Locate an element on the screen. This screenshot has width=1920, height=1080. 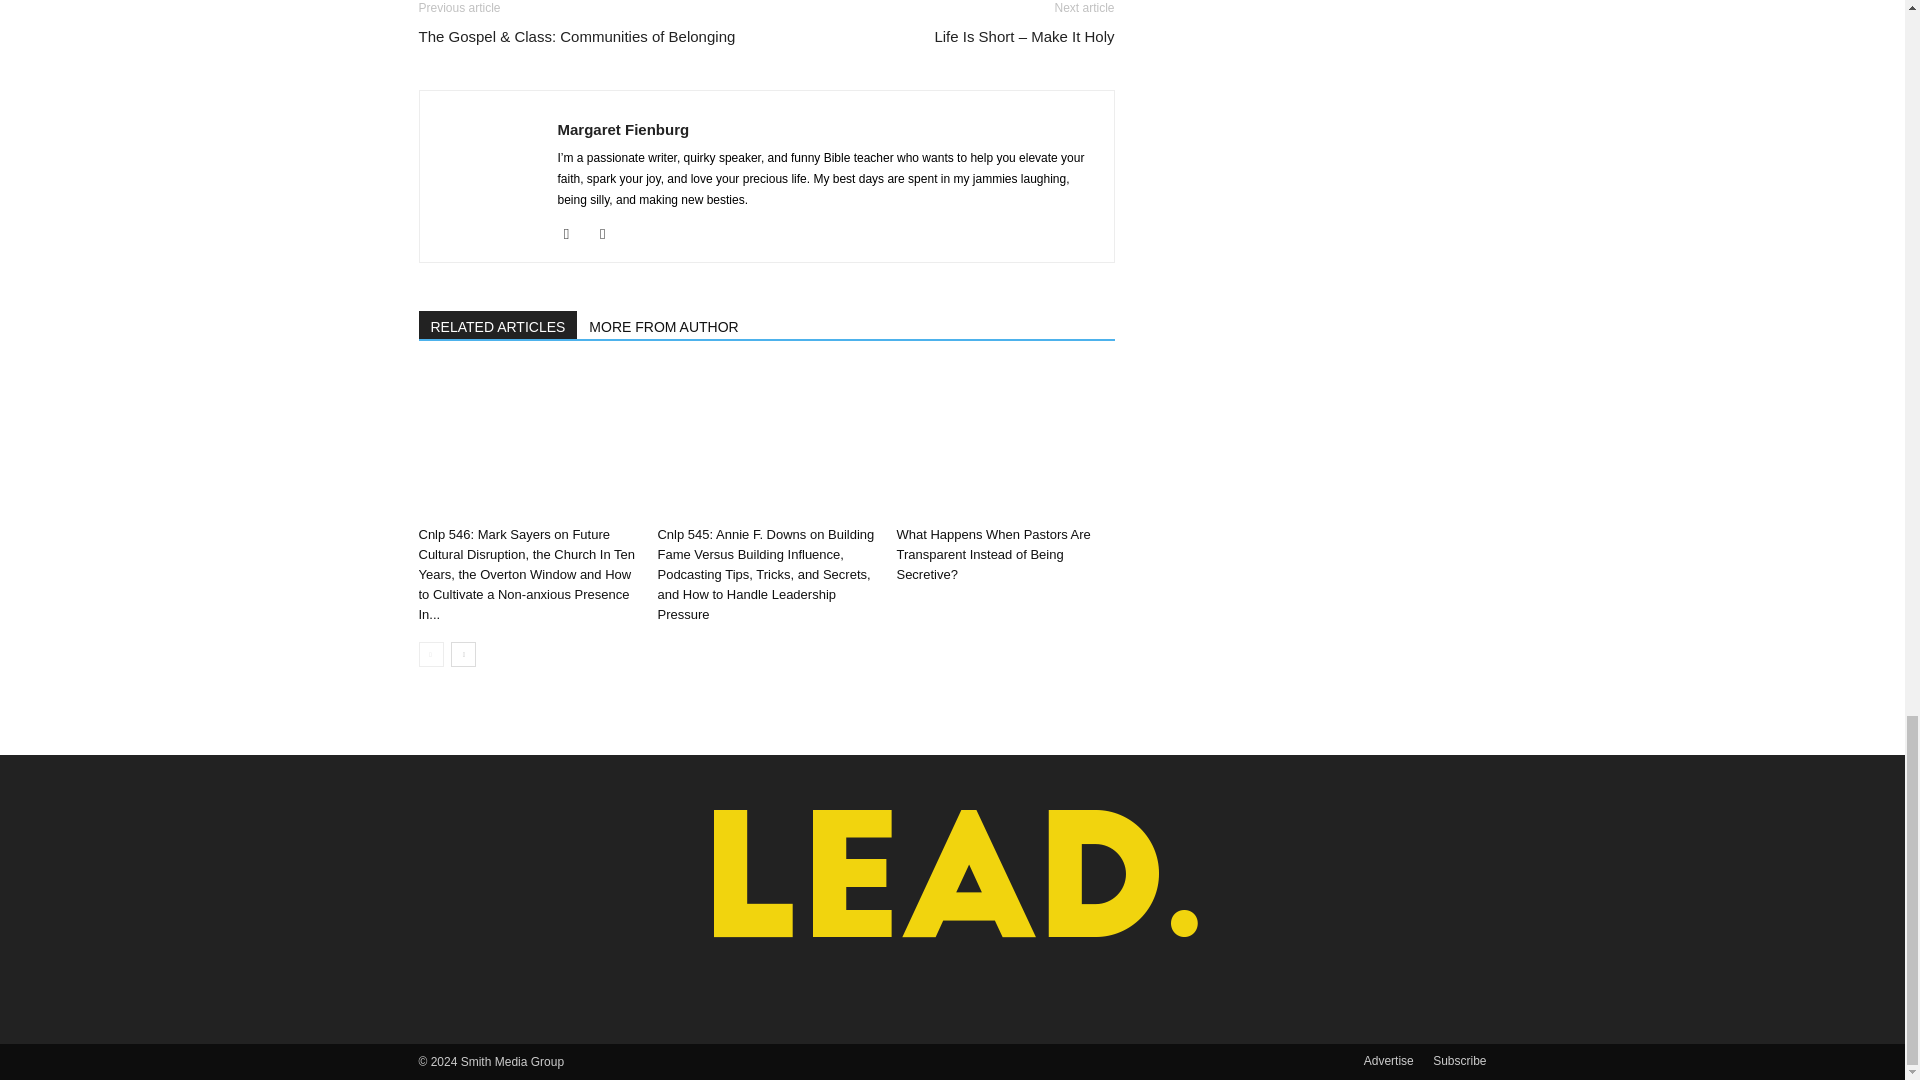
Facebook is located at coordinates (574, 234).